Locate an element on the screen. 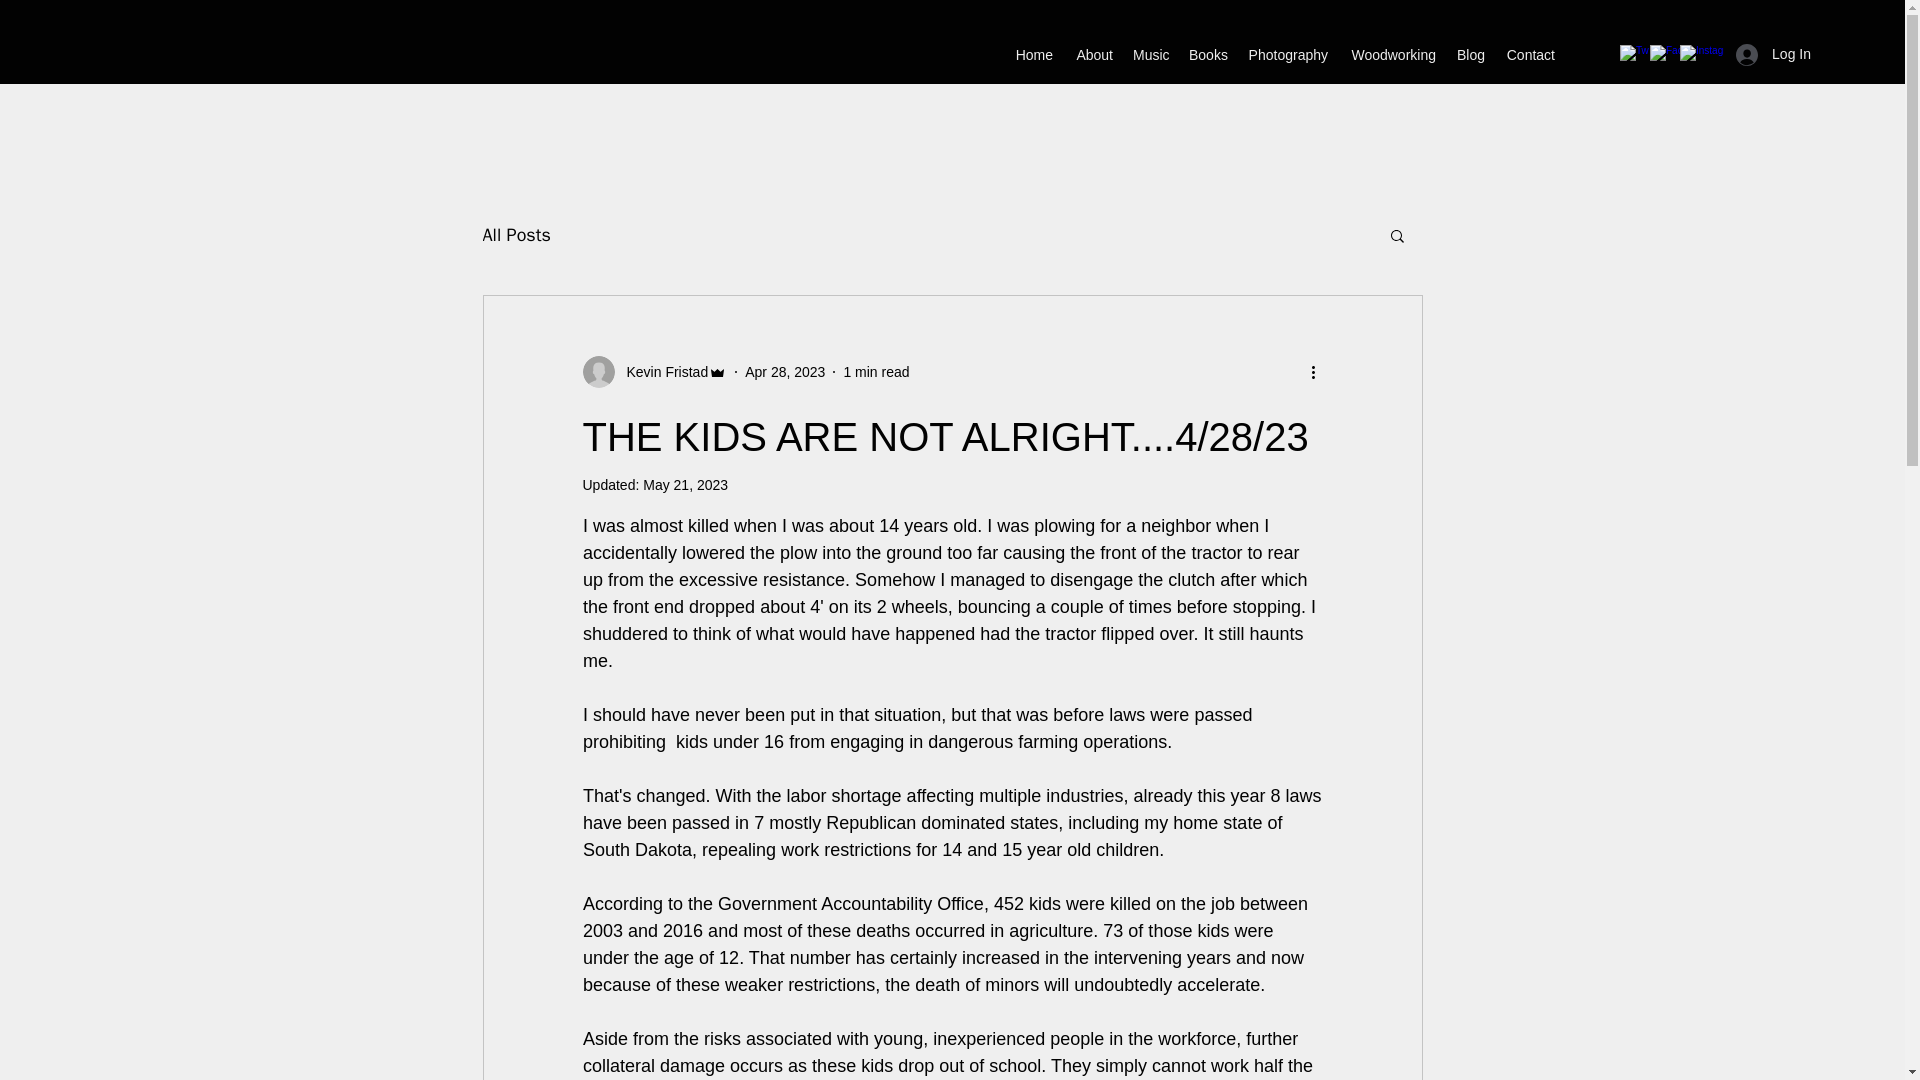  Blog is located at coordinates (1470, 54).